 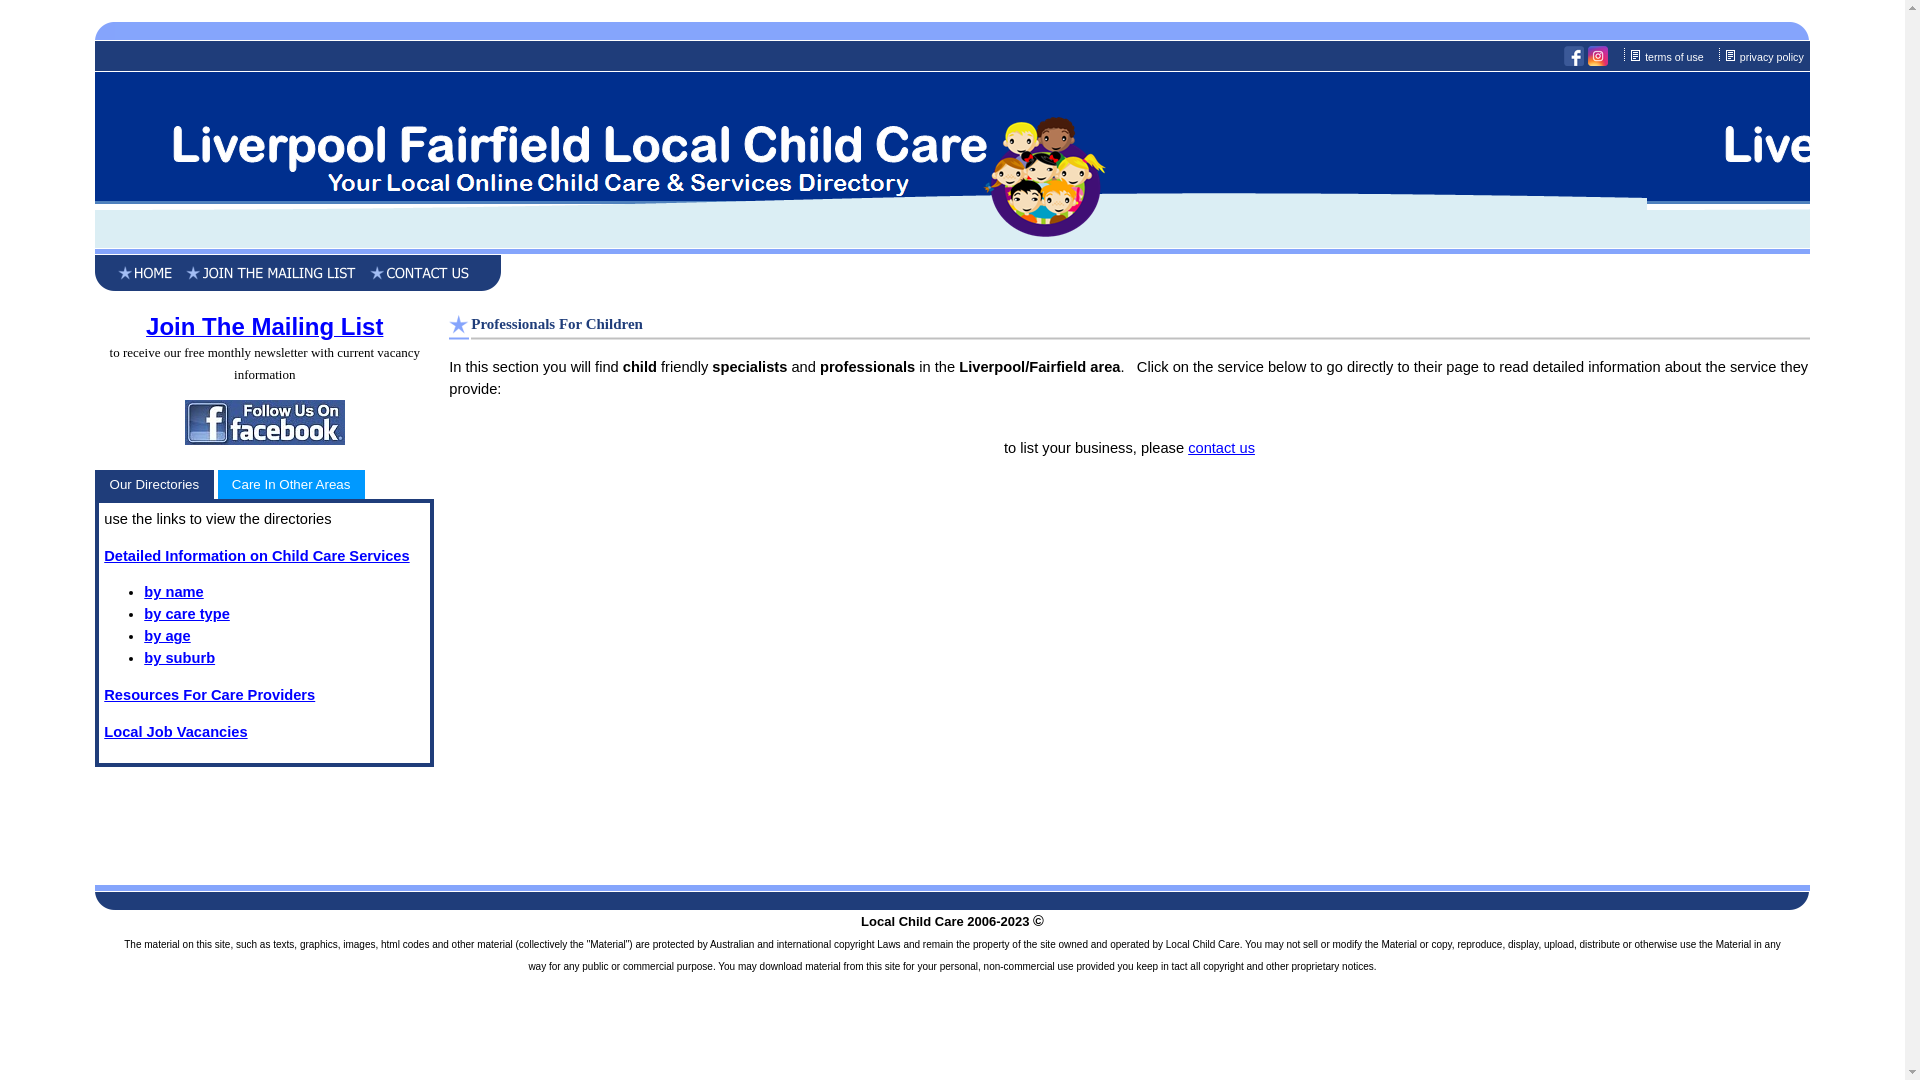 I want to click on by care type, so click(x=187, y=614).